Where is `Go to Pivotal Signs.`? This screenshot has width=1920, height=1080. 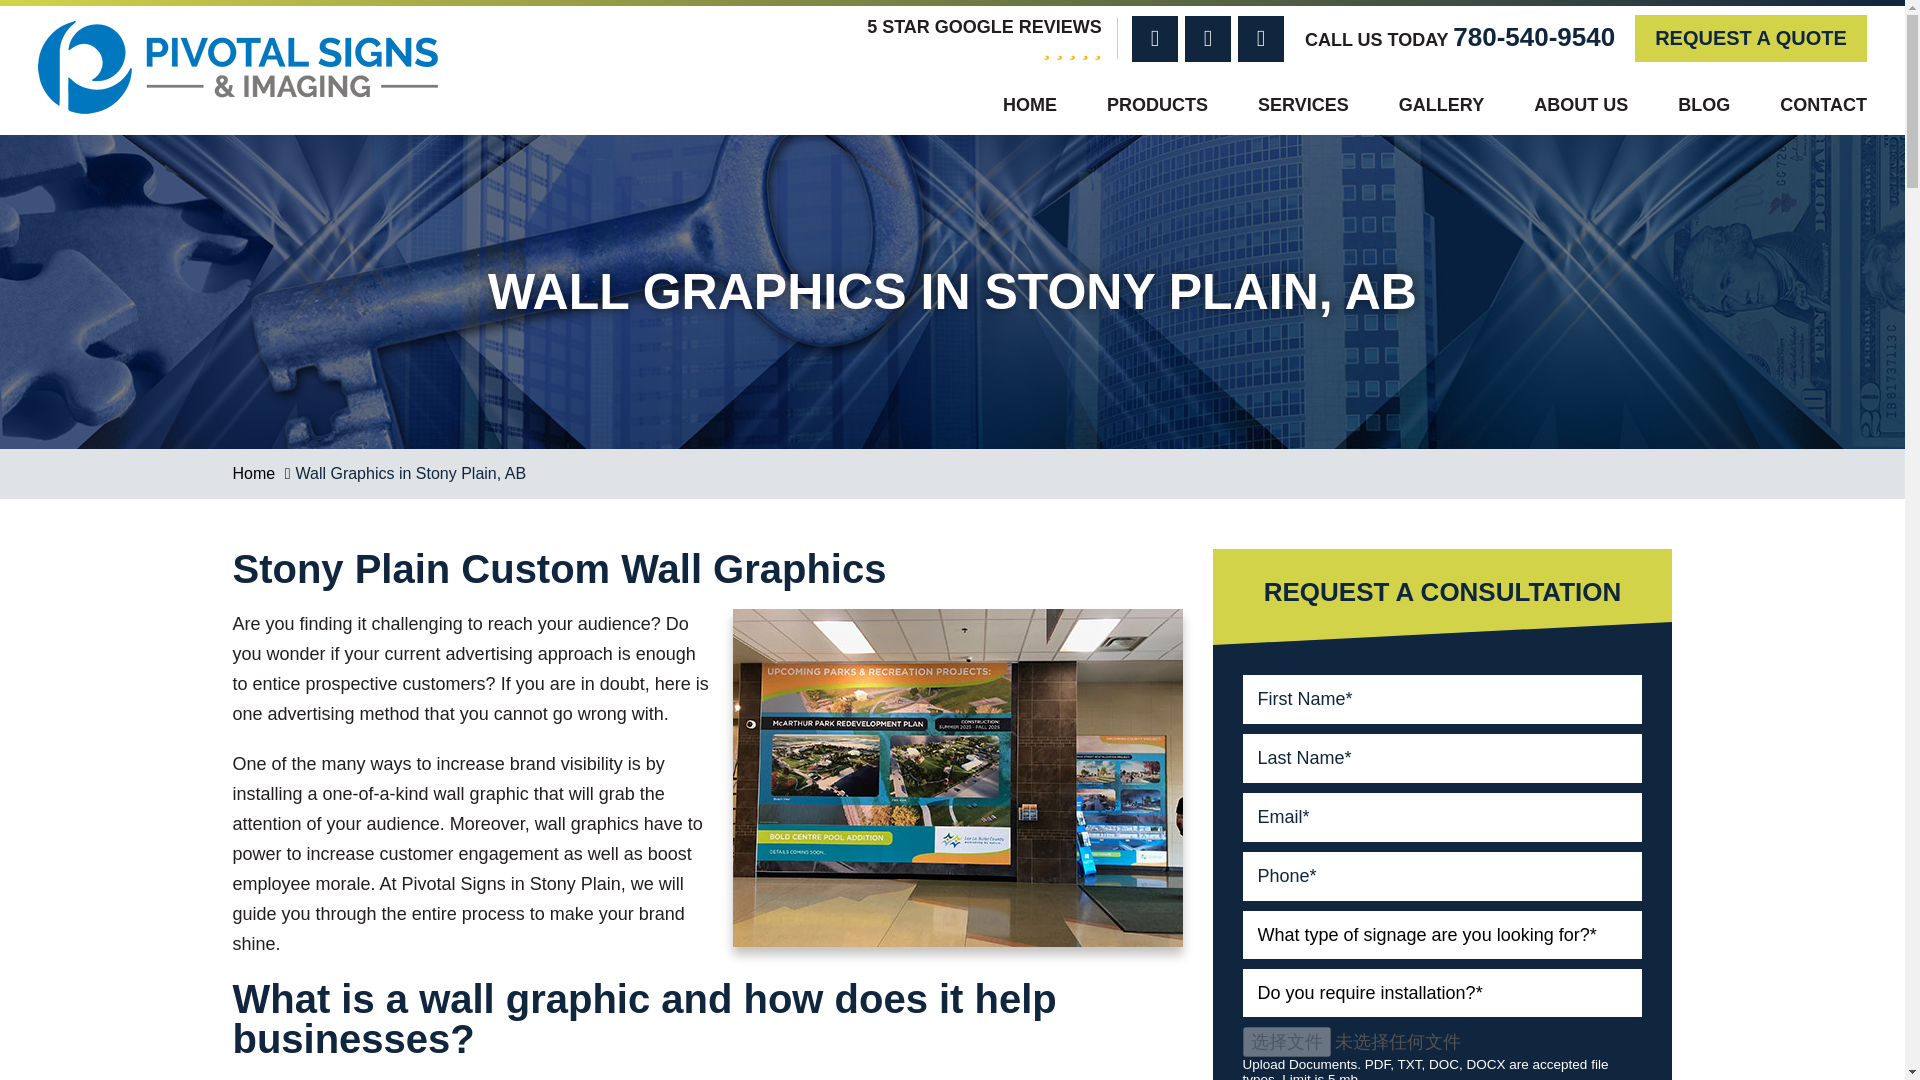 Go to Pivotal Signs. is located at coordinates (253, 473).